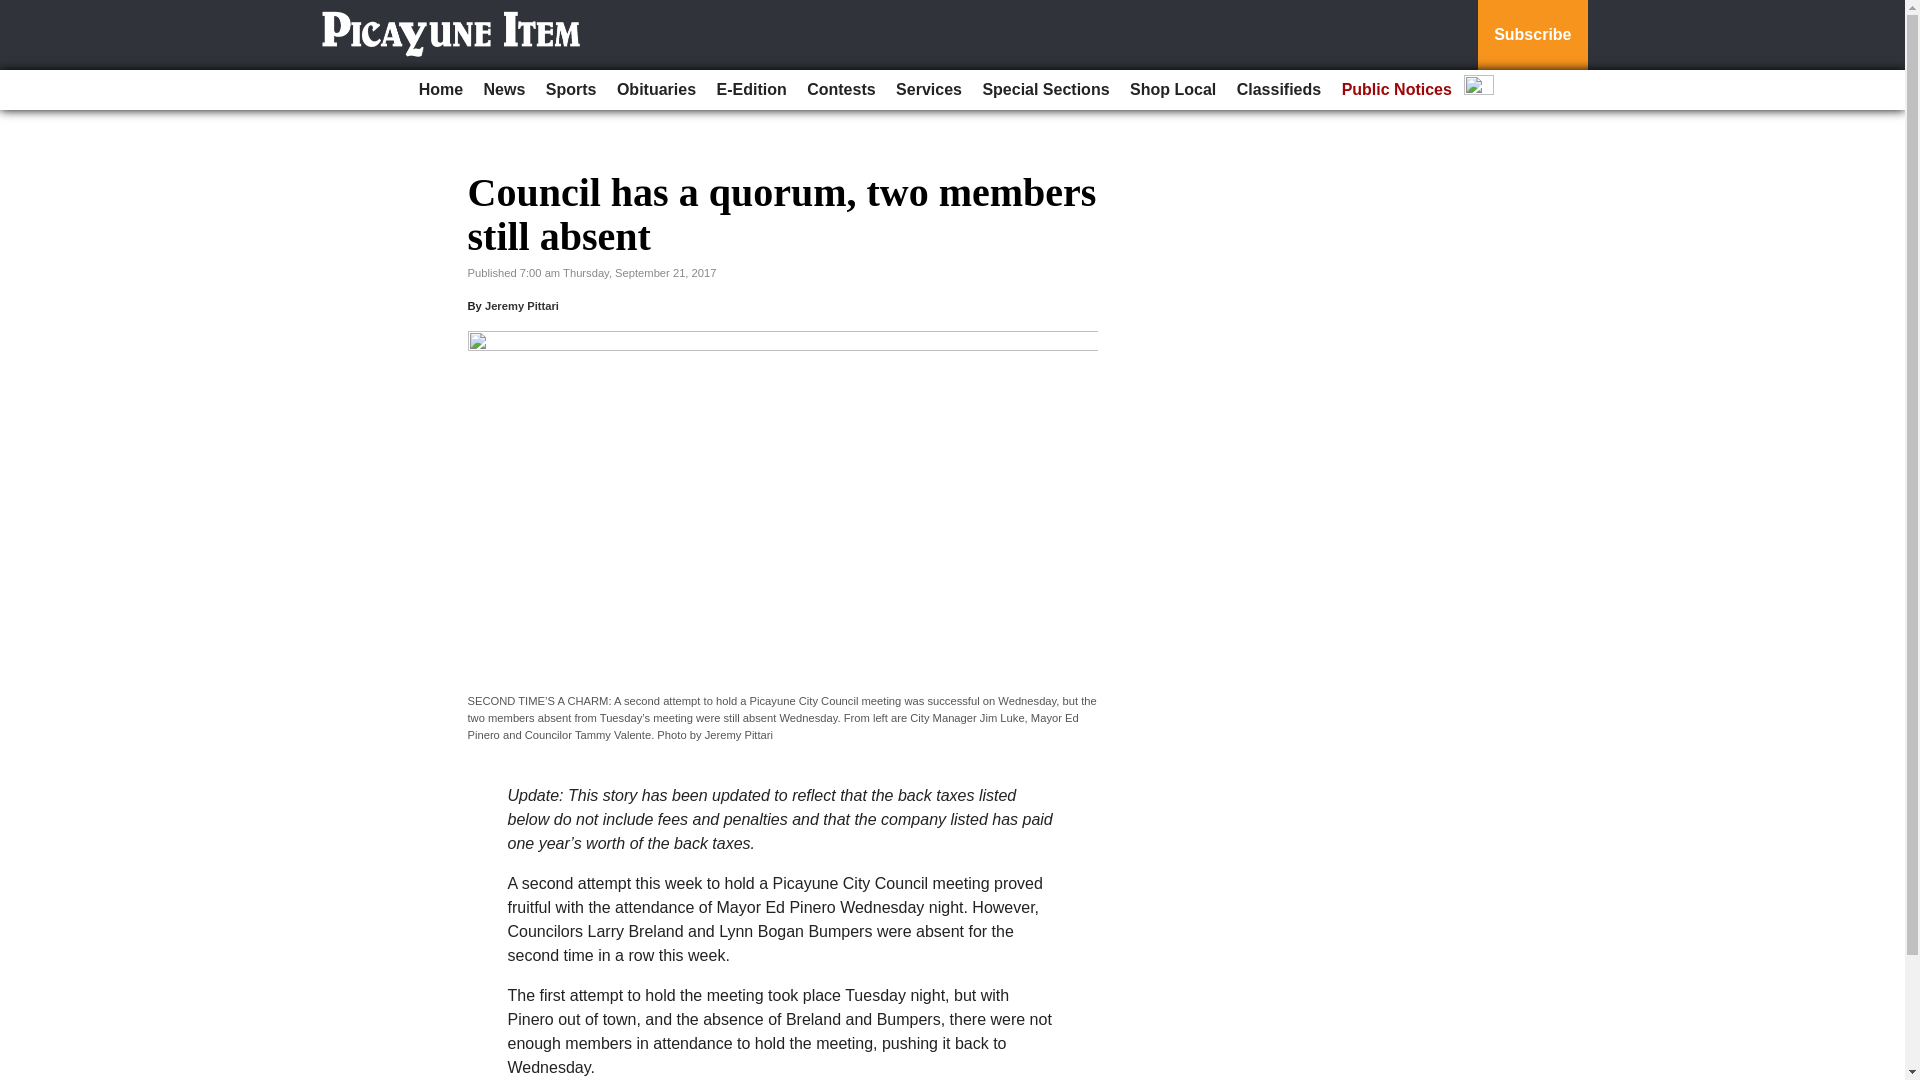 The height and width of the screenshot is (1080, 1920). What do you see at coordinates (928, 90) in the screenshot?
I see `Services` at bounding box center [928, 90].